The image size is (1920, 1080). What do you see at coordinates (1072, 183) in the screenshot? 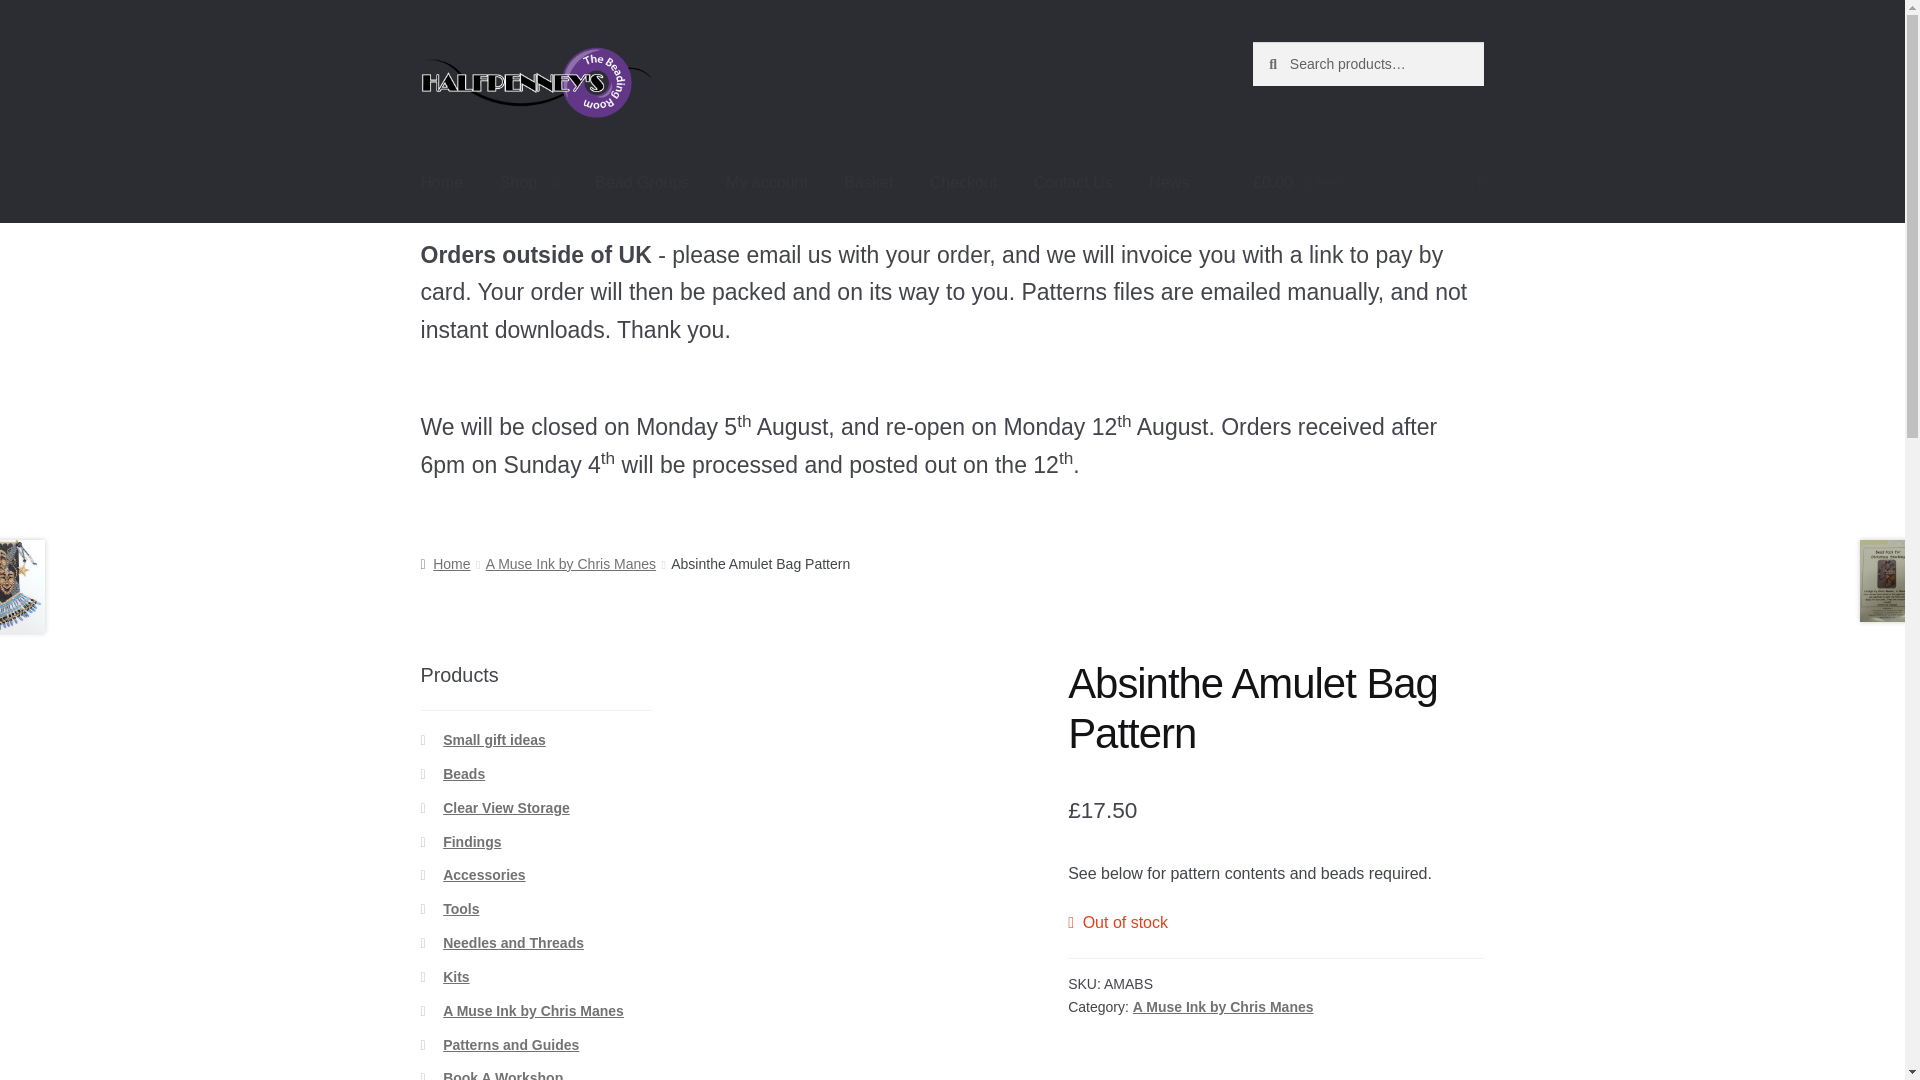
I see `Contact Us` at bounding box center [1072, 183].